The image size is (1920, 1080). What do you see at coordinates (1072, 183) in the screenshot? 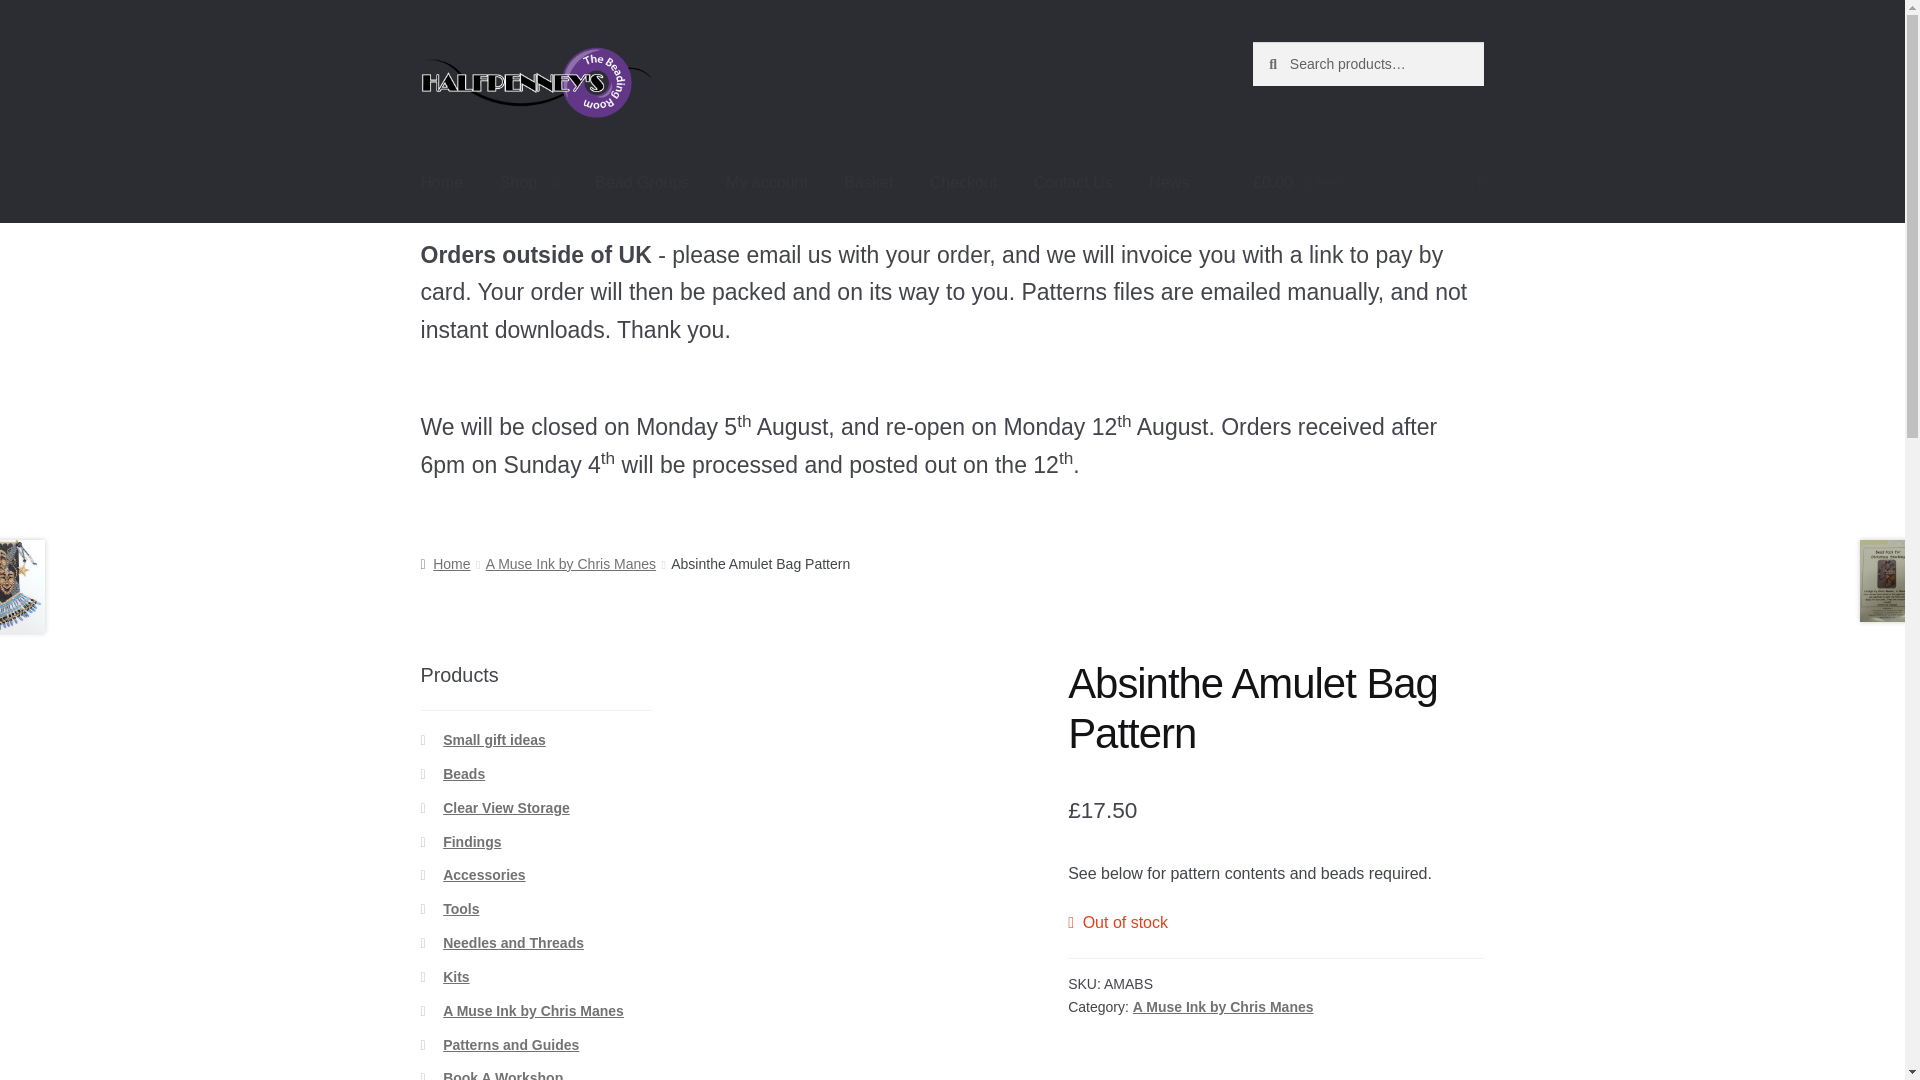
I see `Contact Us` at bounding box center [1072, 183].